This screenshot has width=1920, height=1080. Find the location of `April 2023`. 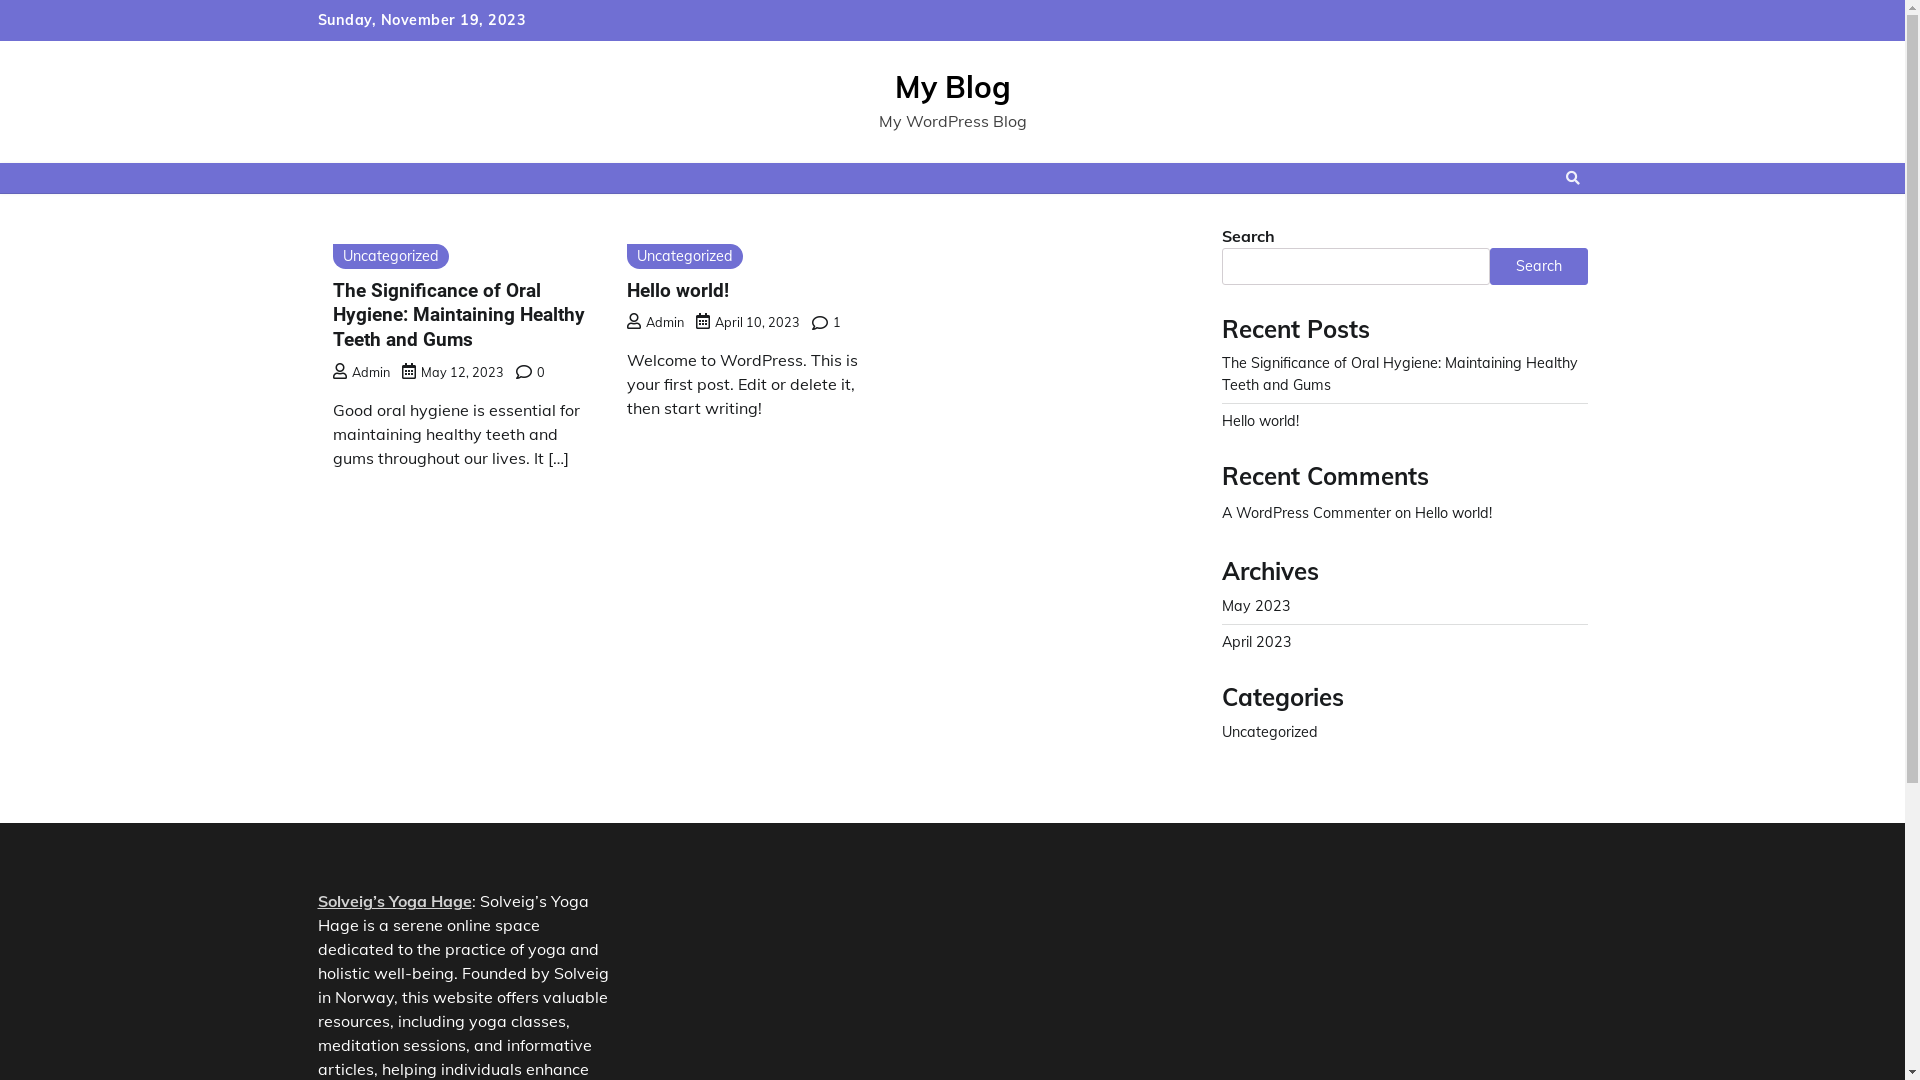

April 2023 is located at coordinates (1257, 642).